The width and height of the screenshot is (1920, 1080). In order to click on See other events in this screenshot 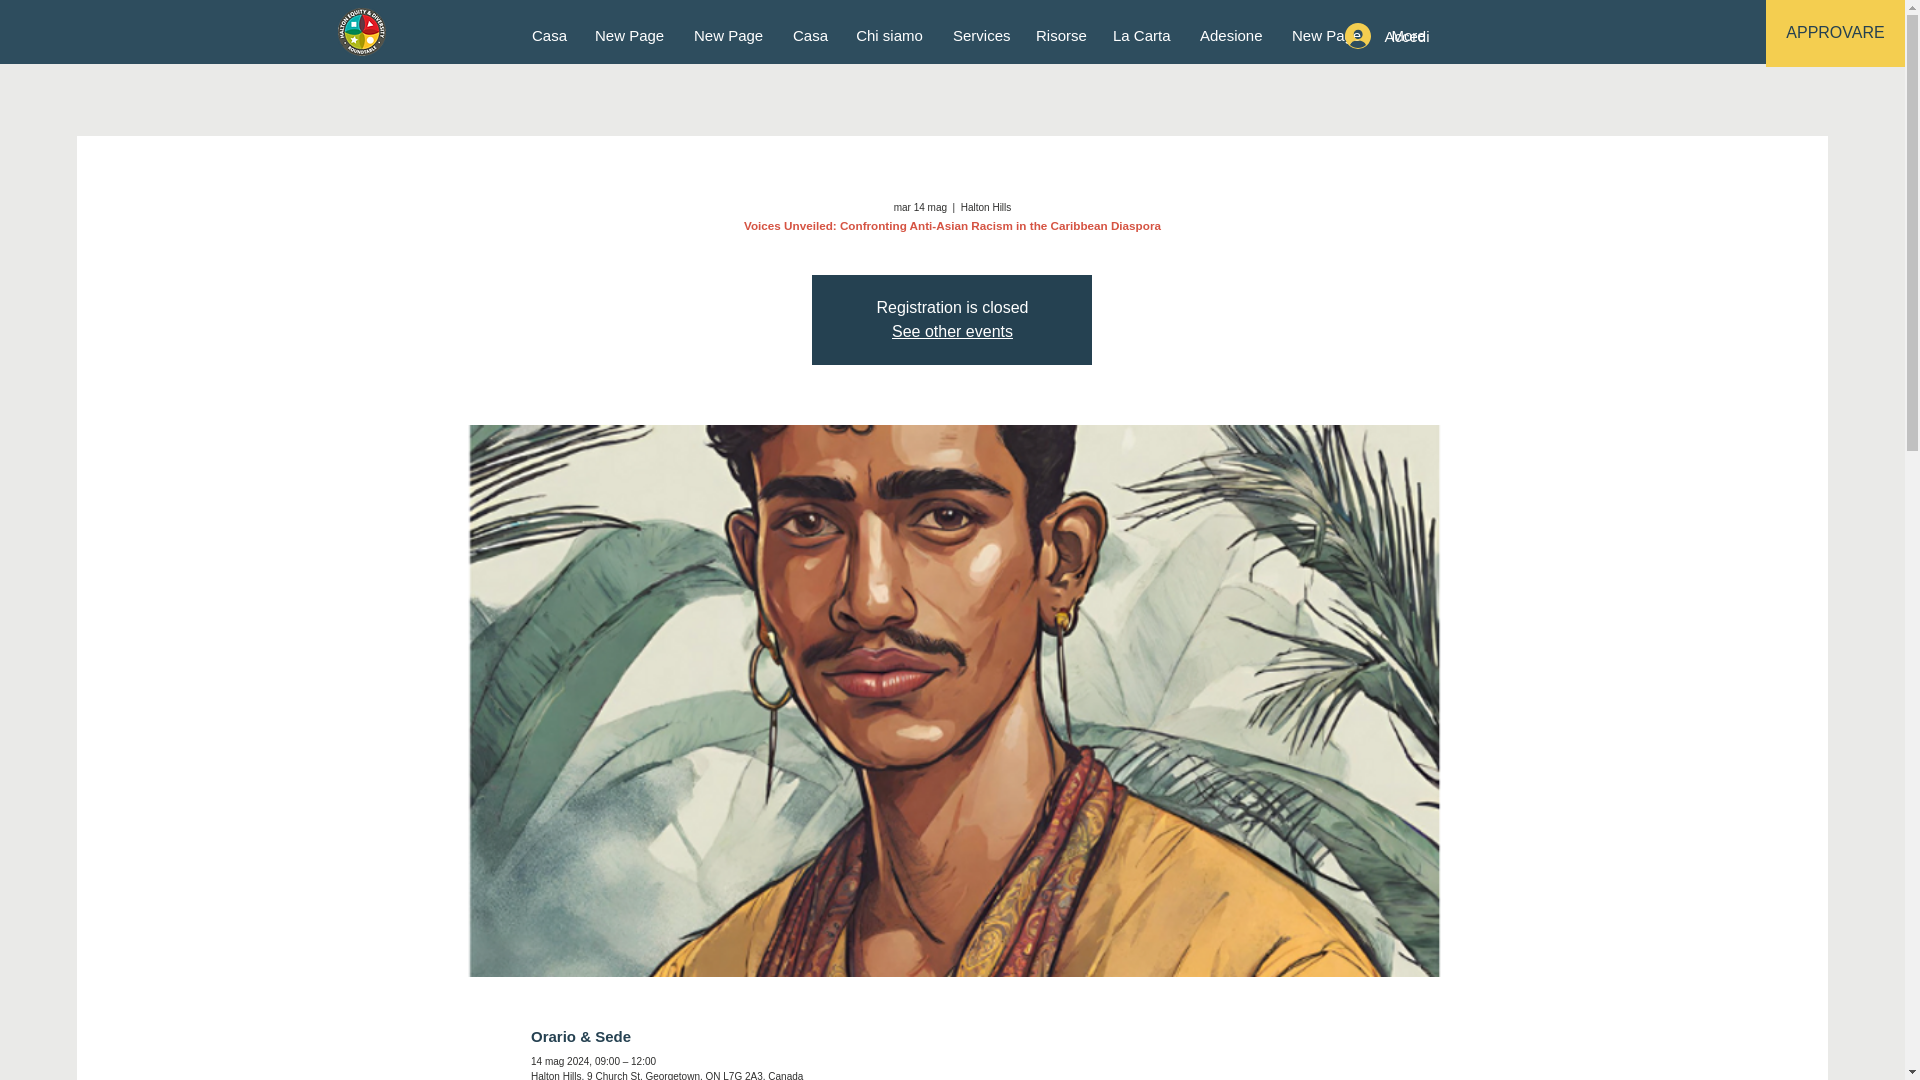, I will do `click(952, 331)`.